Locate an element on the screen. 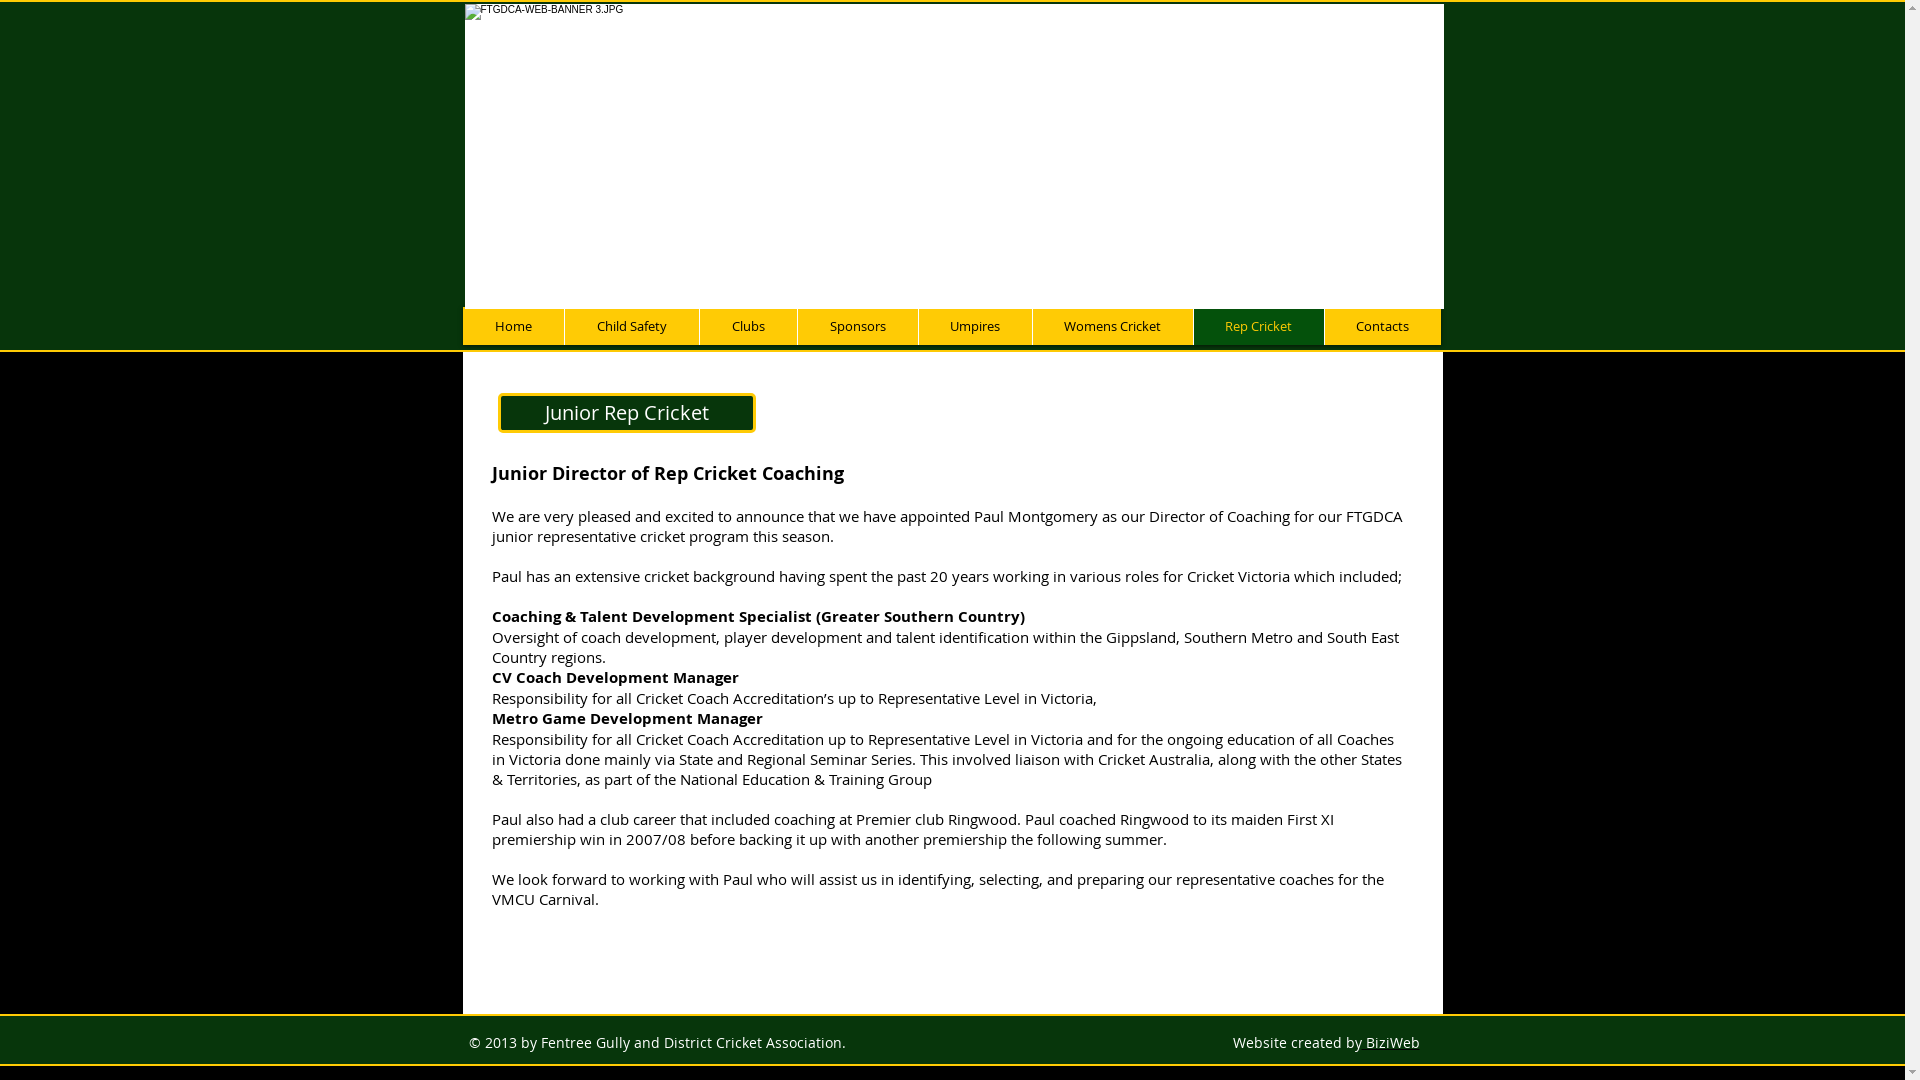 The height and width of the screenshot is (1080, 1920). Womens Cricket is located at coordinates (1112, 326).